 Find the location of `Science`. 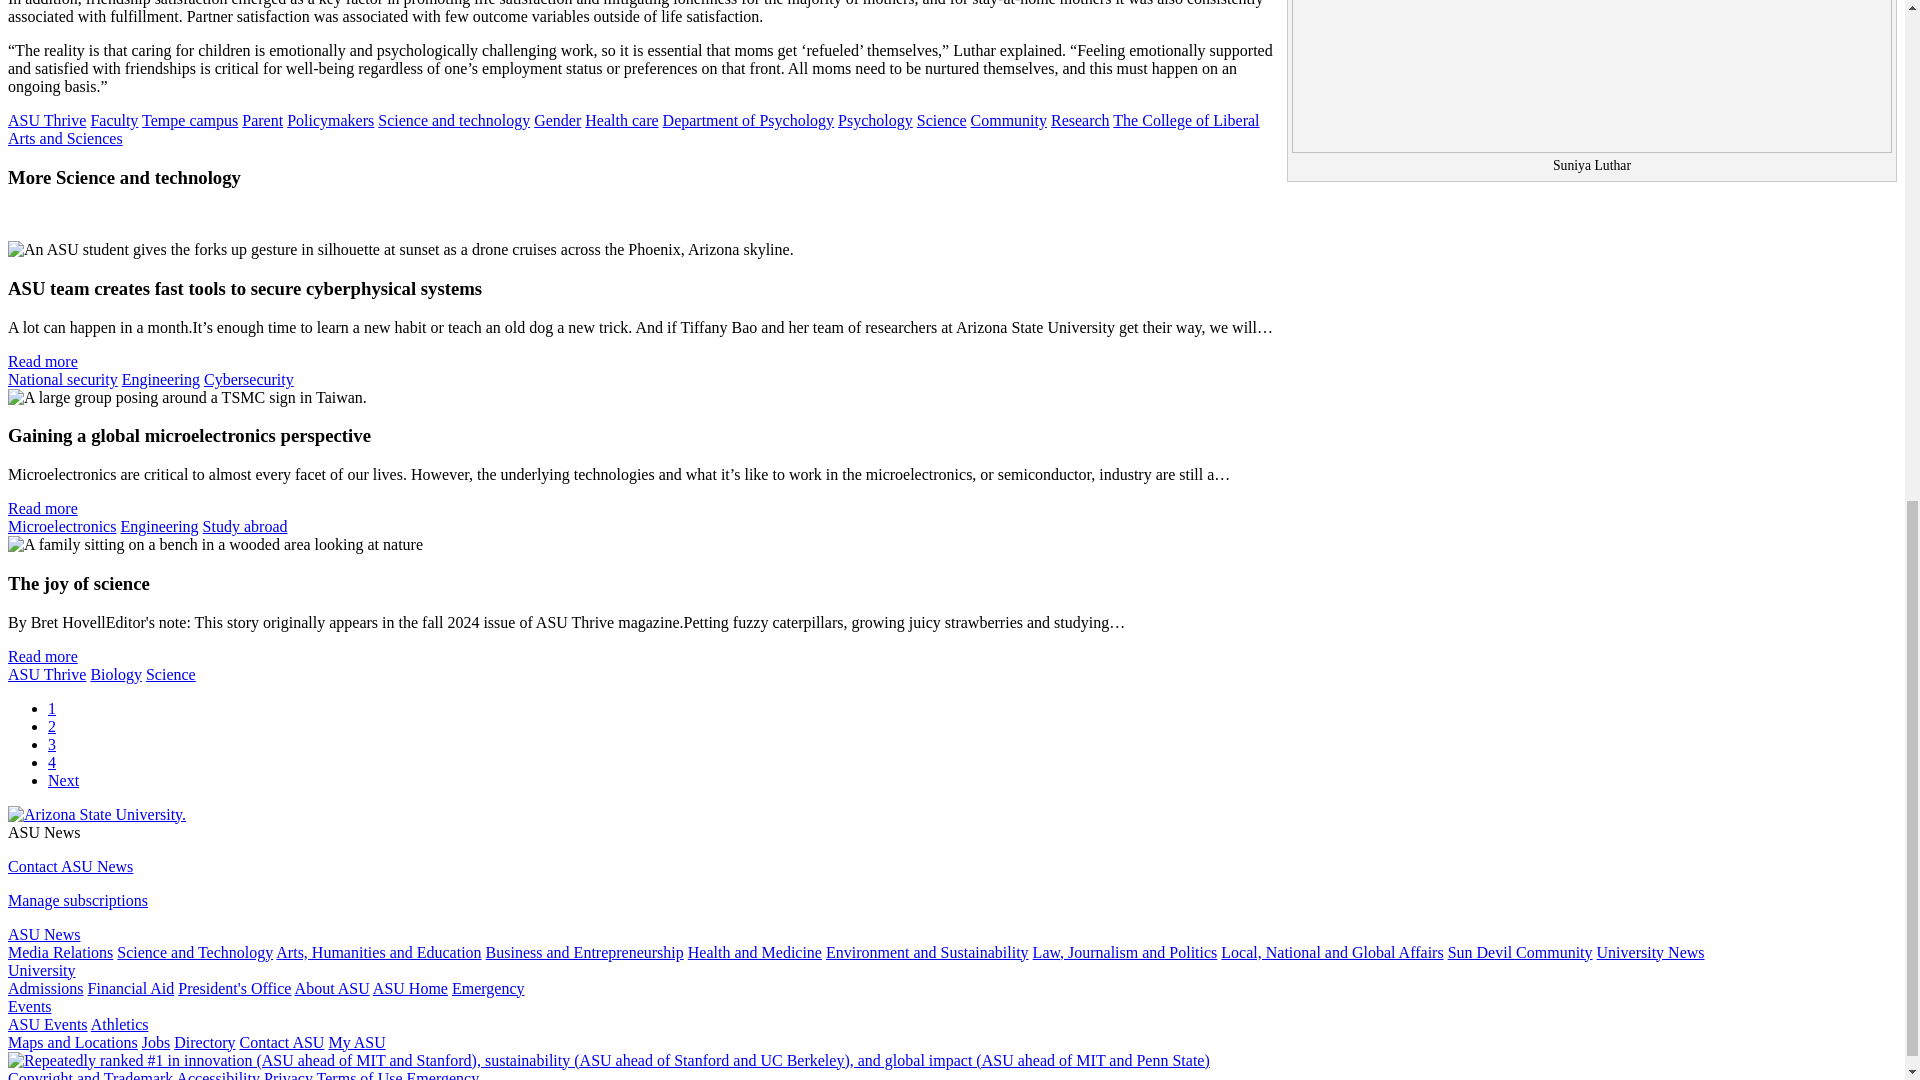

Science is located at coordinates (942, 120).